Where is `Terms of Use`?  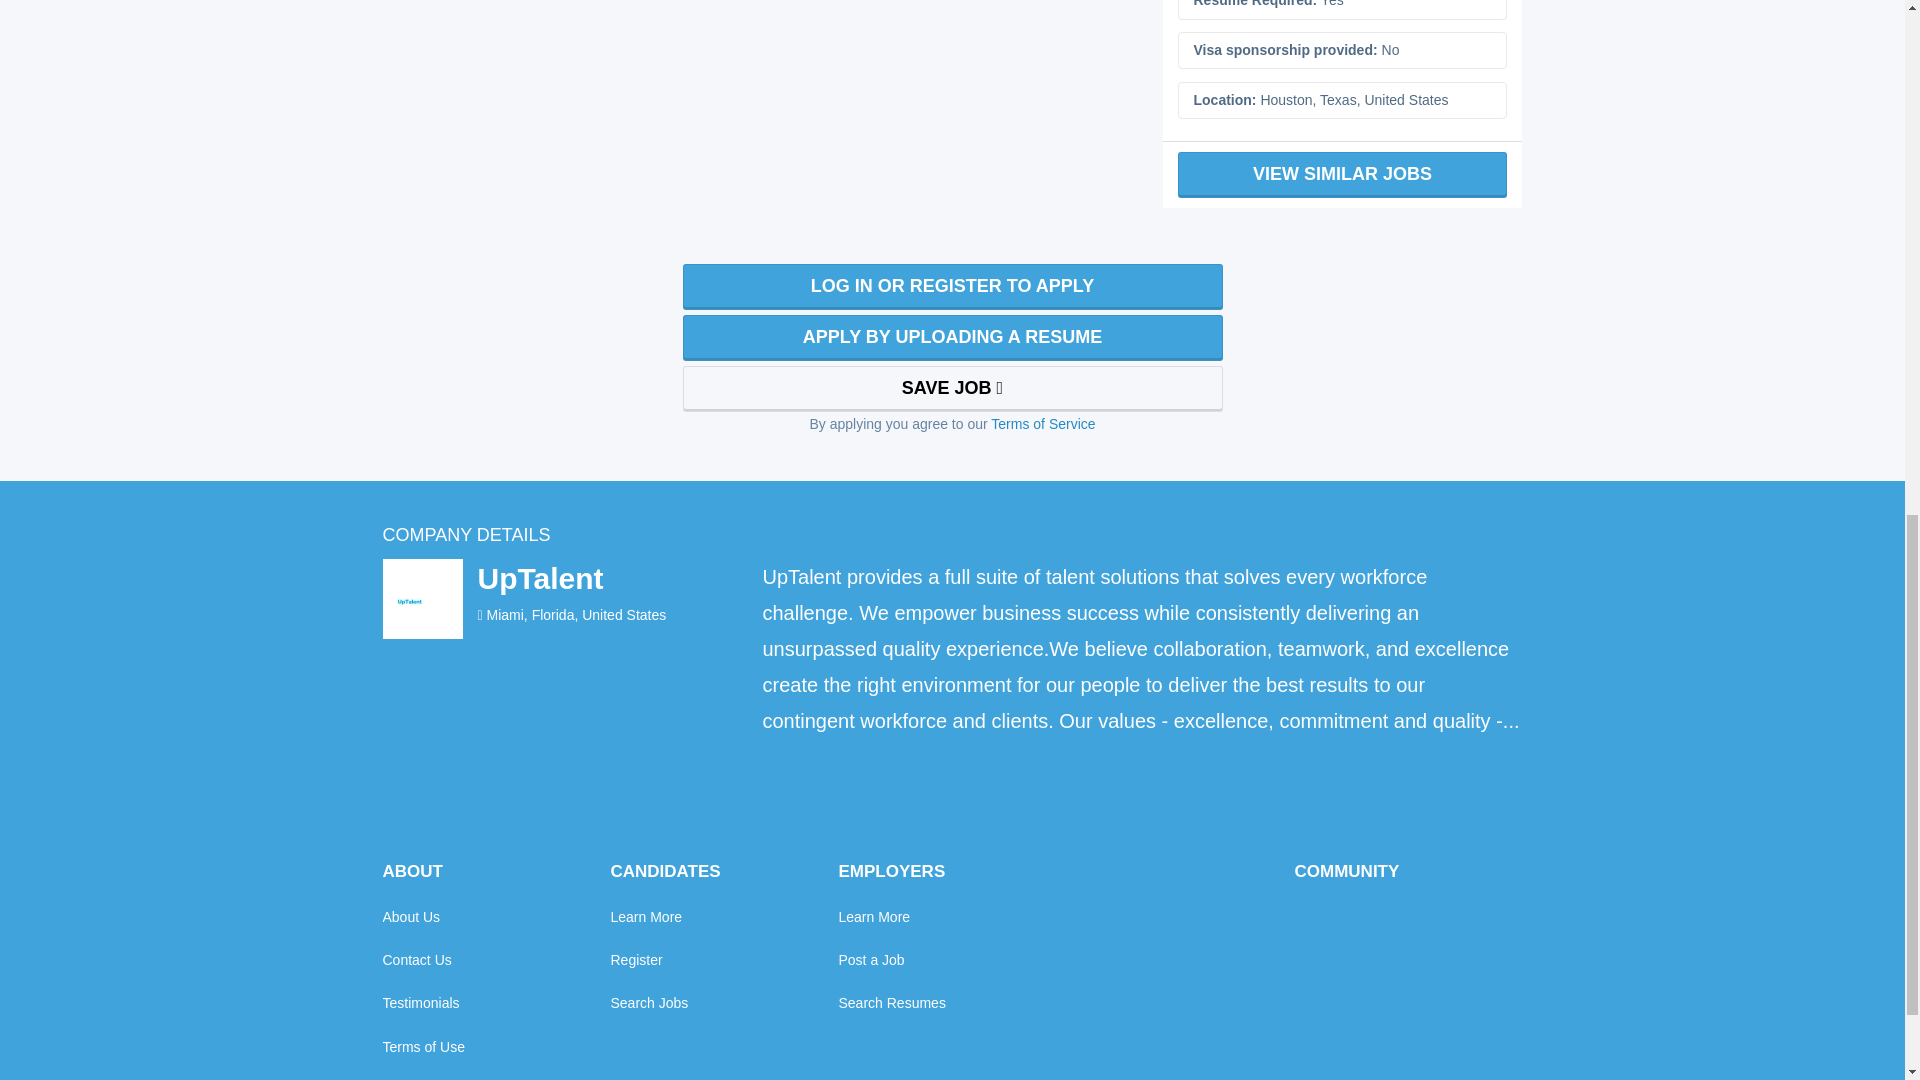 Terms of Use is located at coordinates (423, 1046).